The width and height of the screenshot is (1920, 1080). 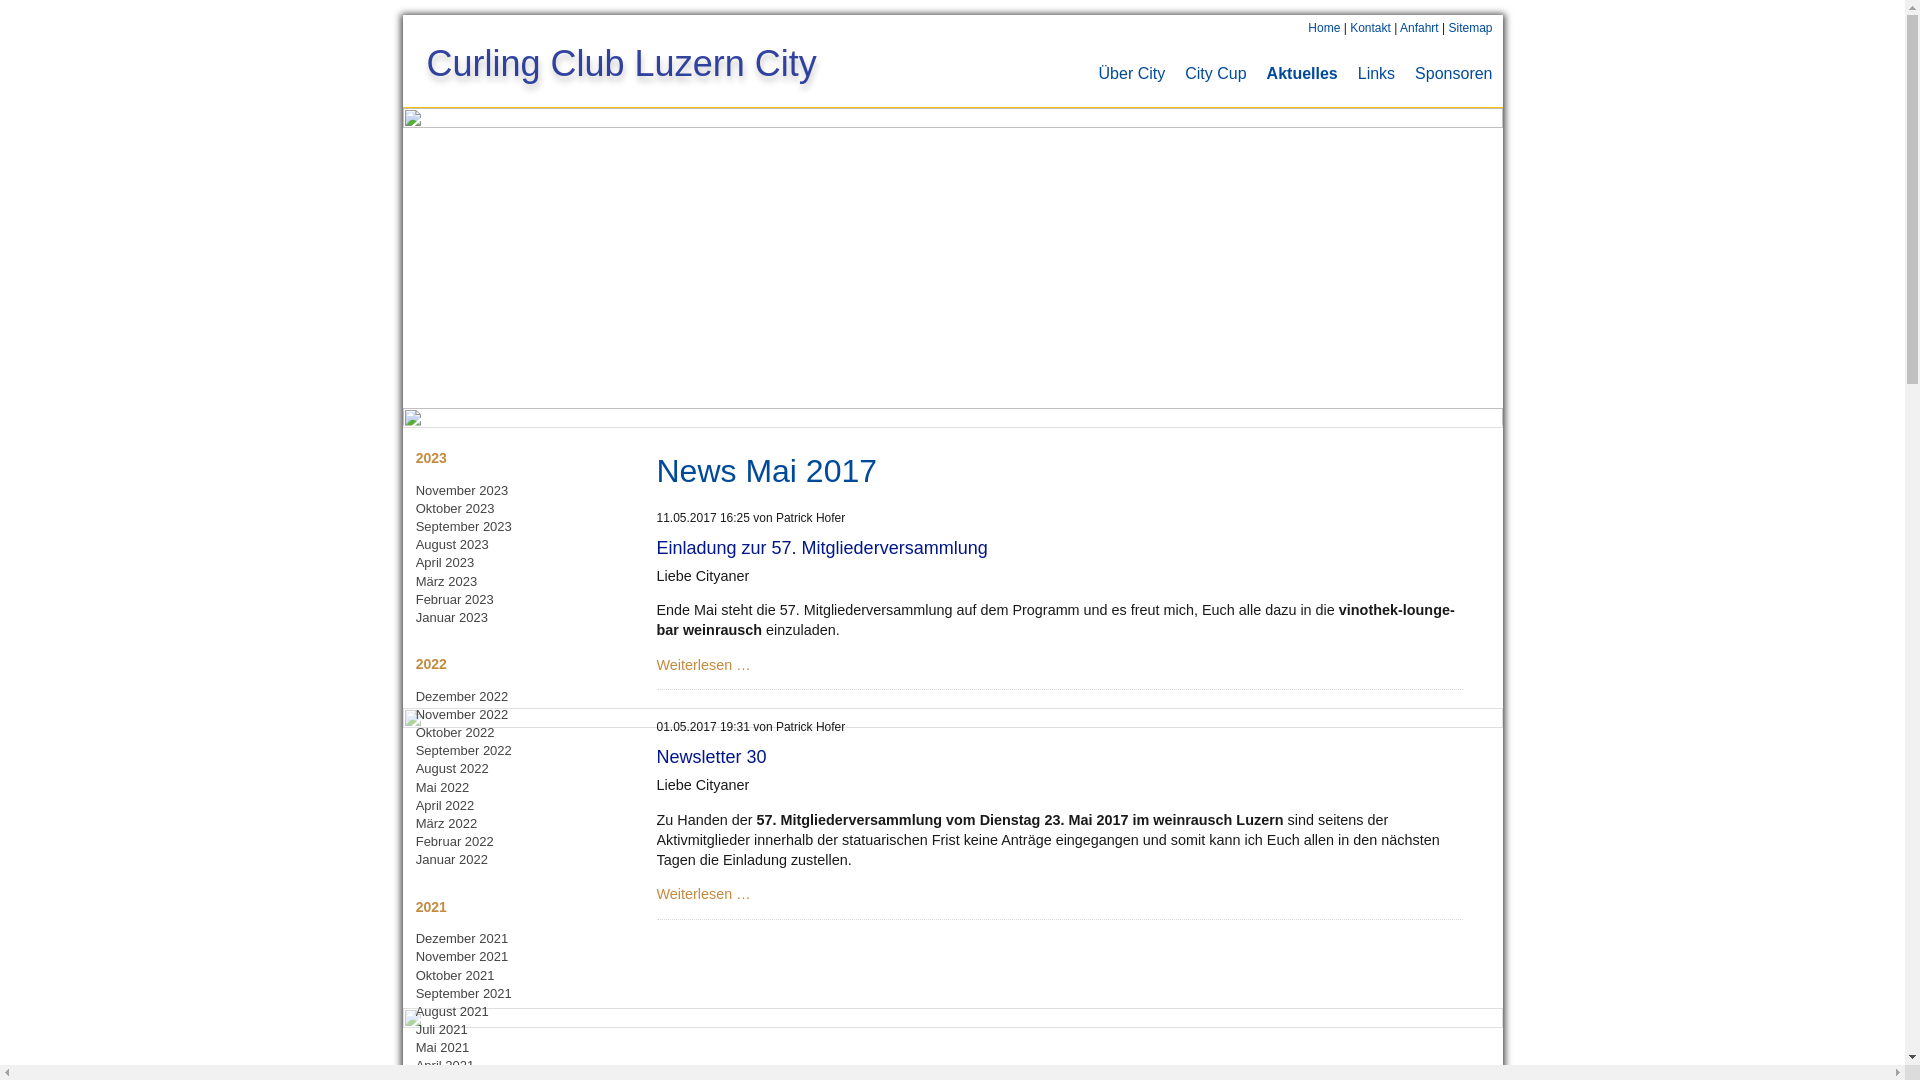 I want to click on Kontakt, so click(x=1370, y=28).